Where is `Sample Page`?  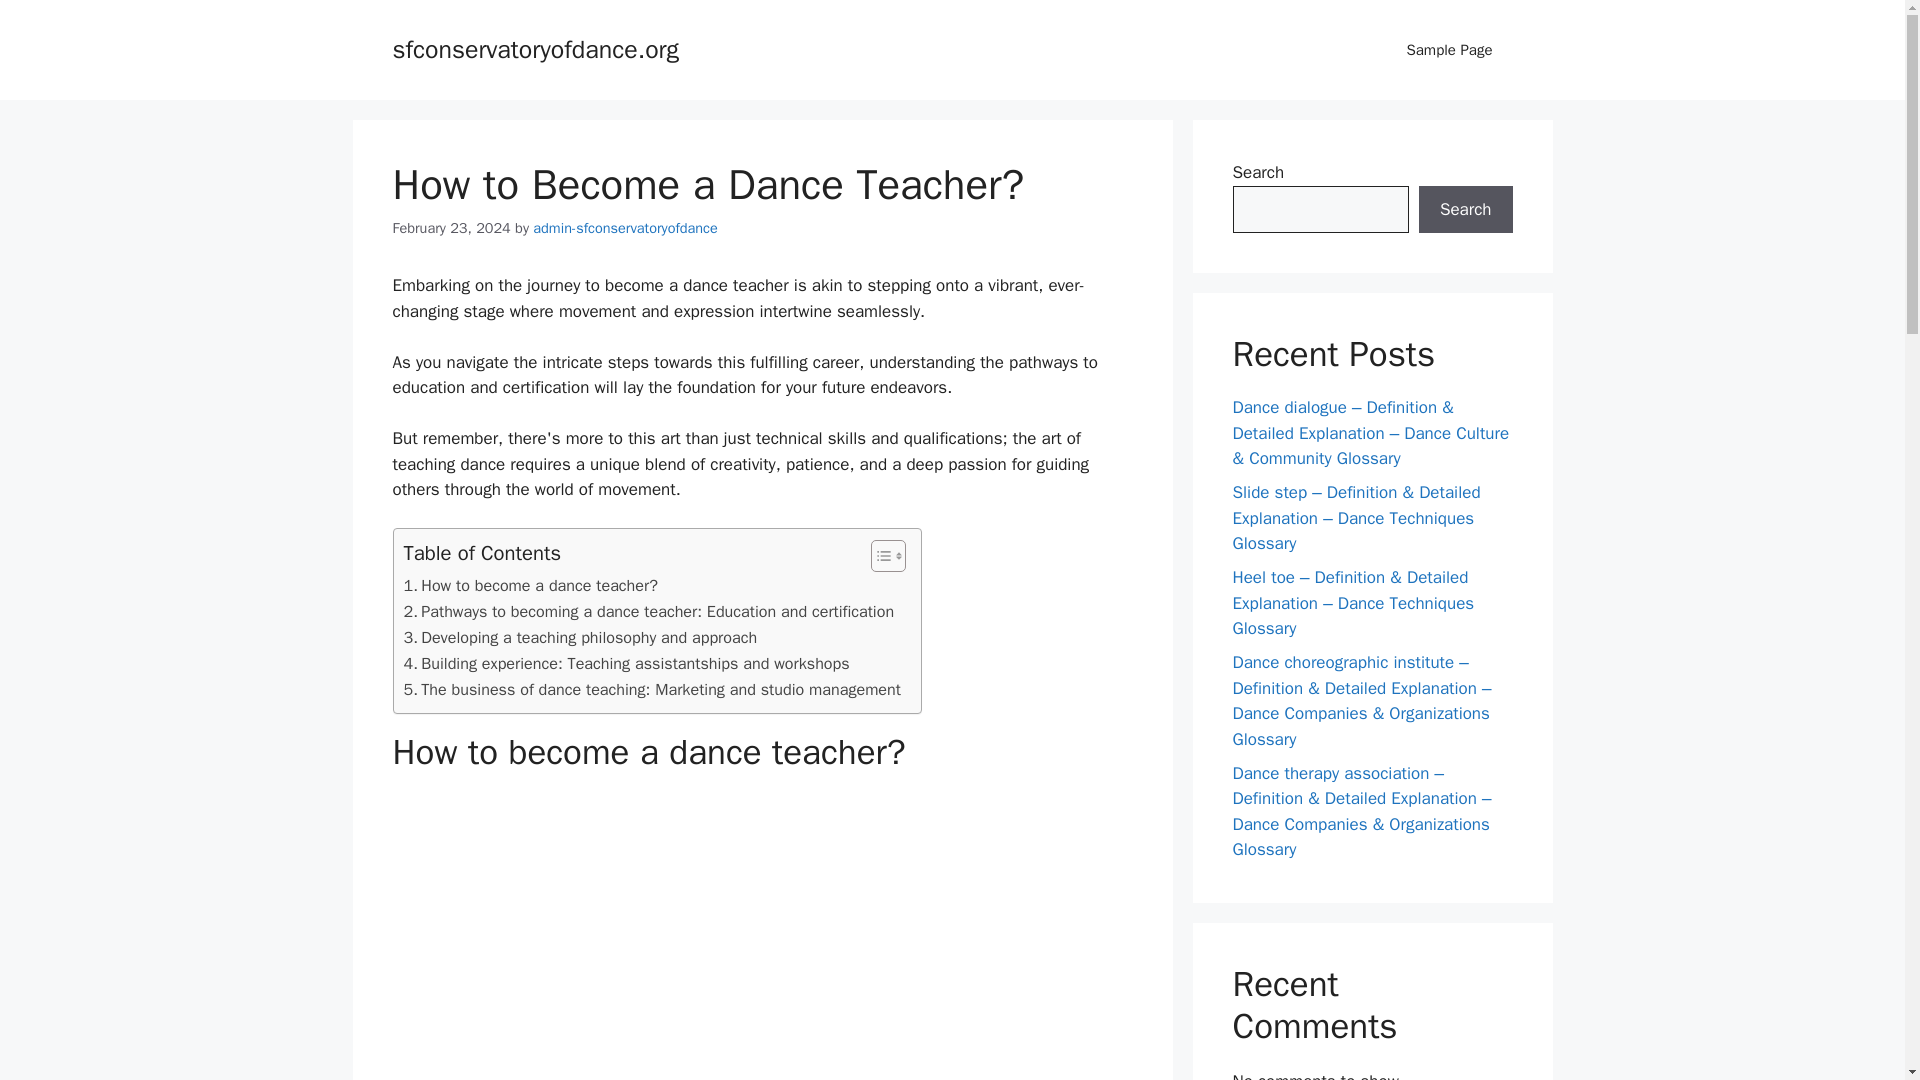
Sample Page is located at coordinates (1449, 50).